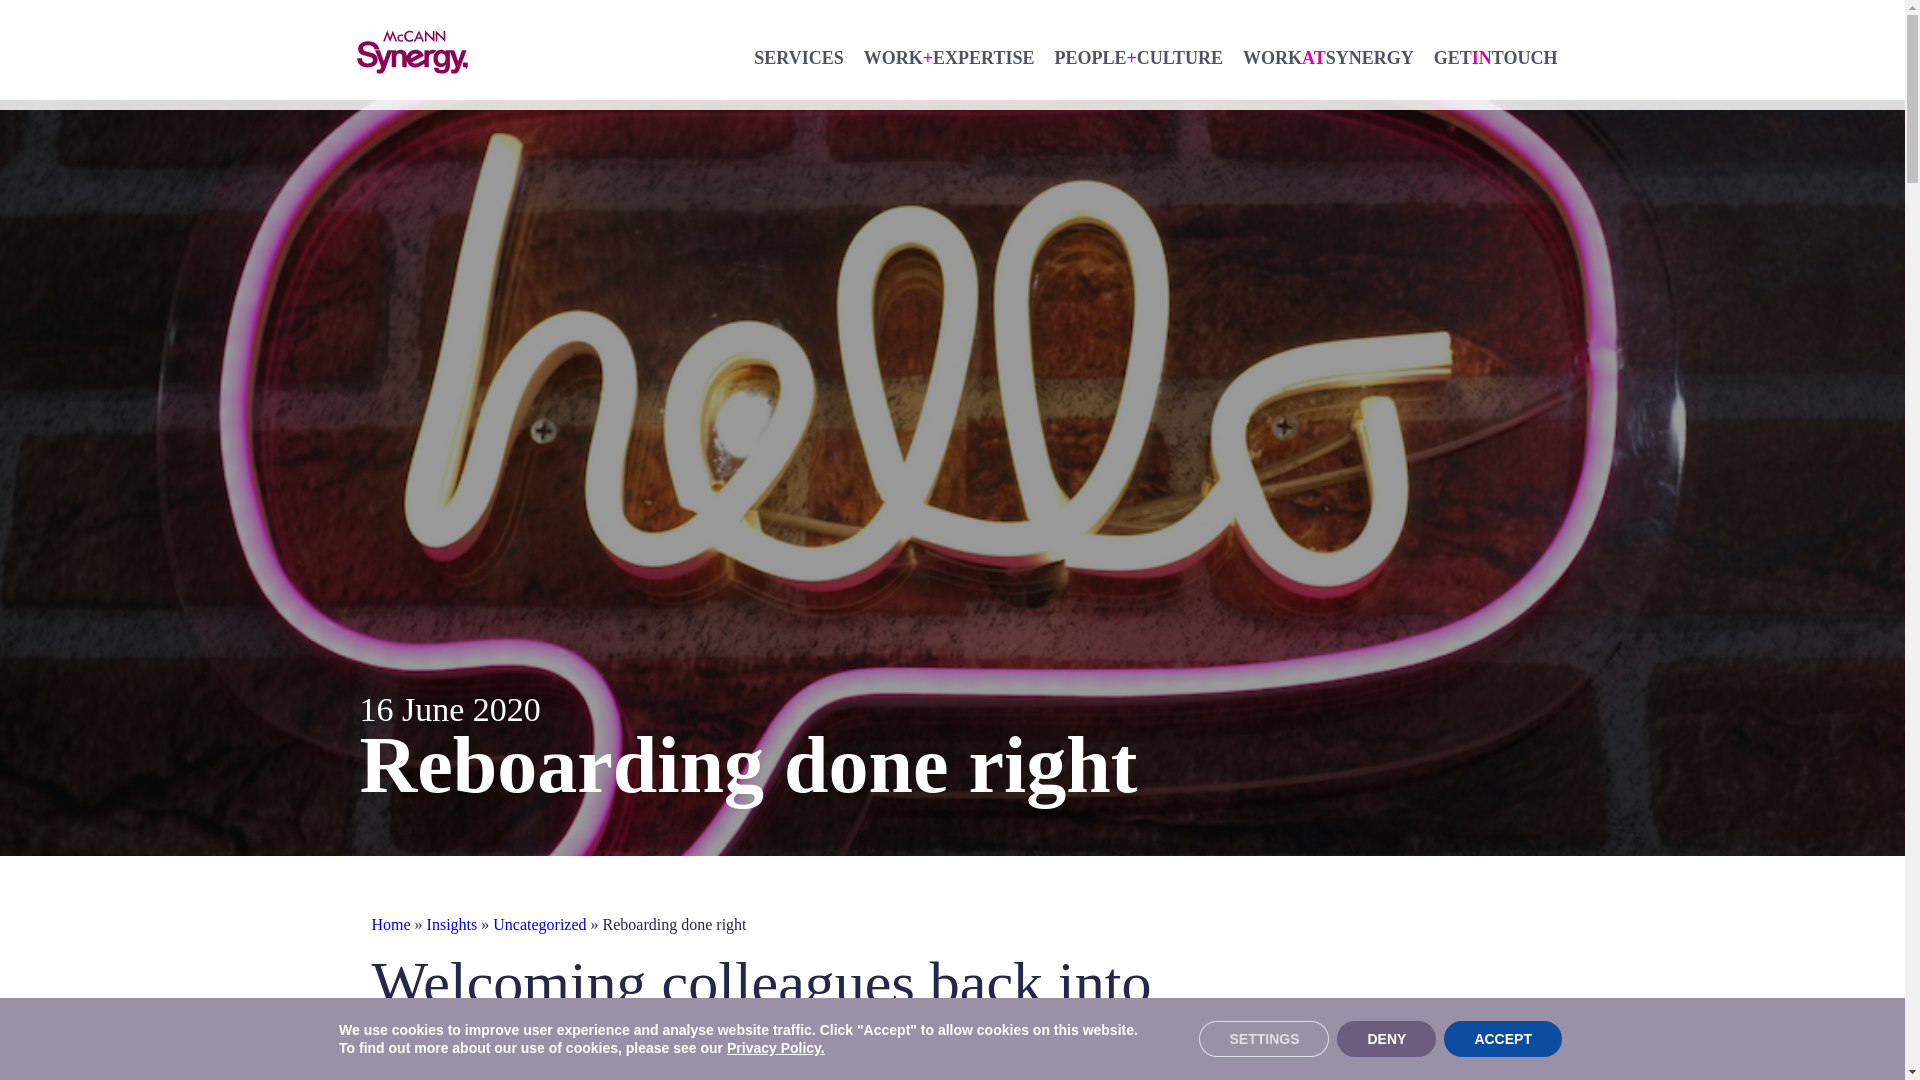  Describe the element at coordinates (1328, 55) in the screenshot. I see `WORKATSYNERGY` at that location.